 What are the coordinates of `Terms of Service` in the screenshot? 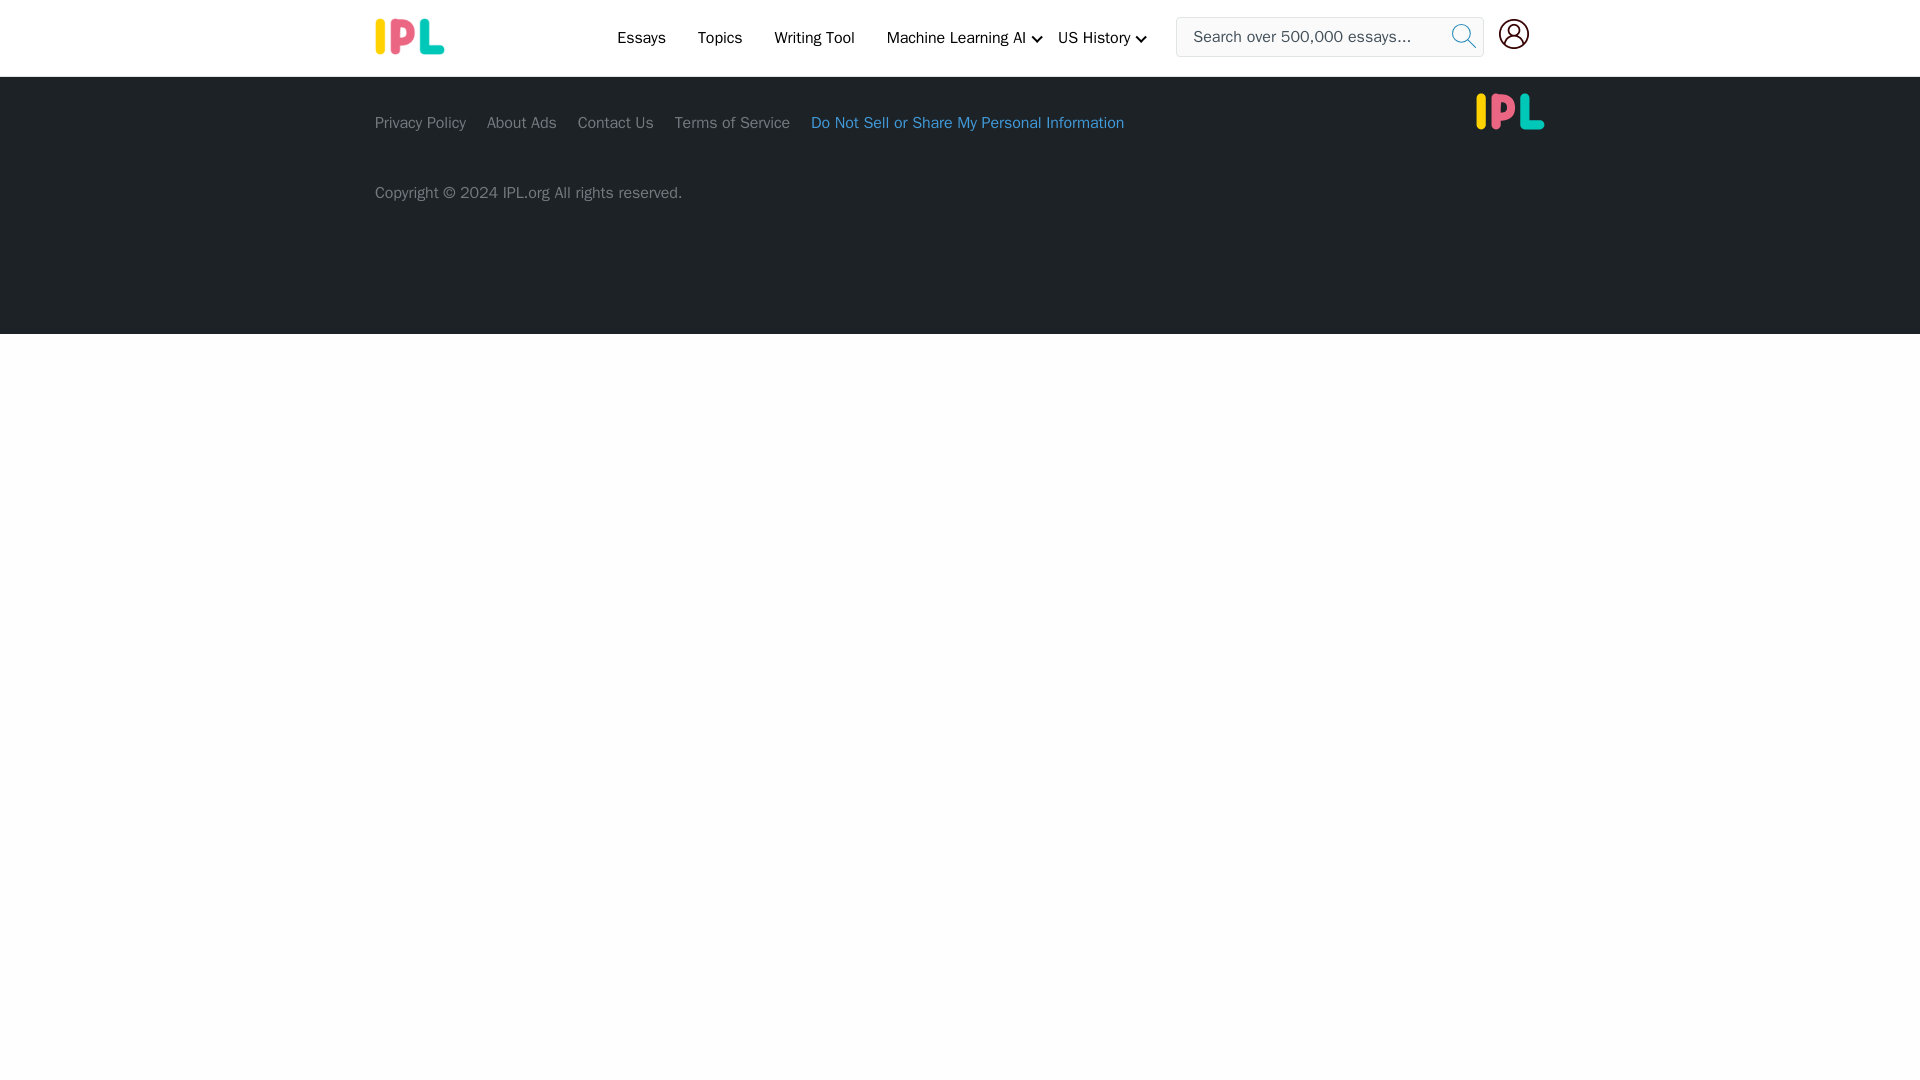 It's located at (732, 122).